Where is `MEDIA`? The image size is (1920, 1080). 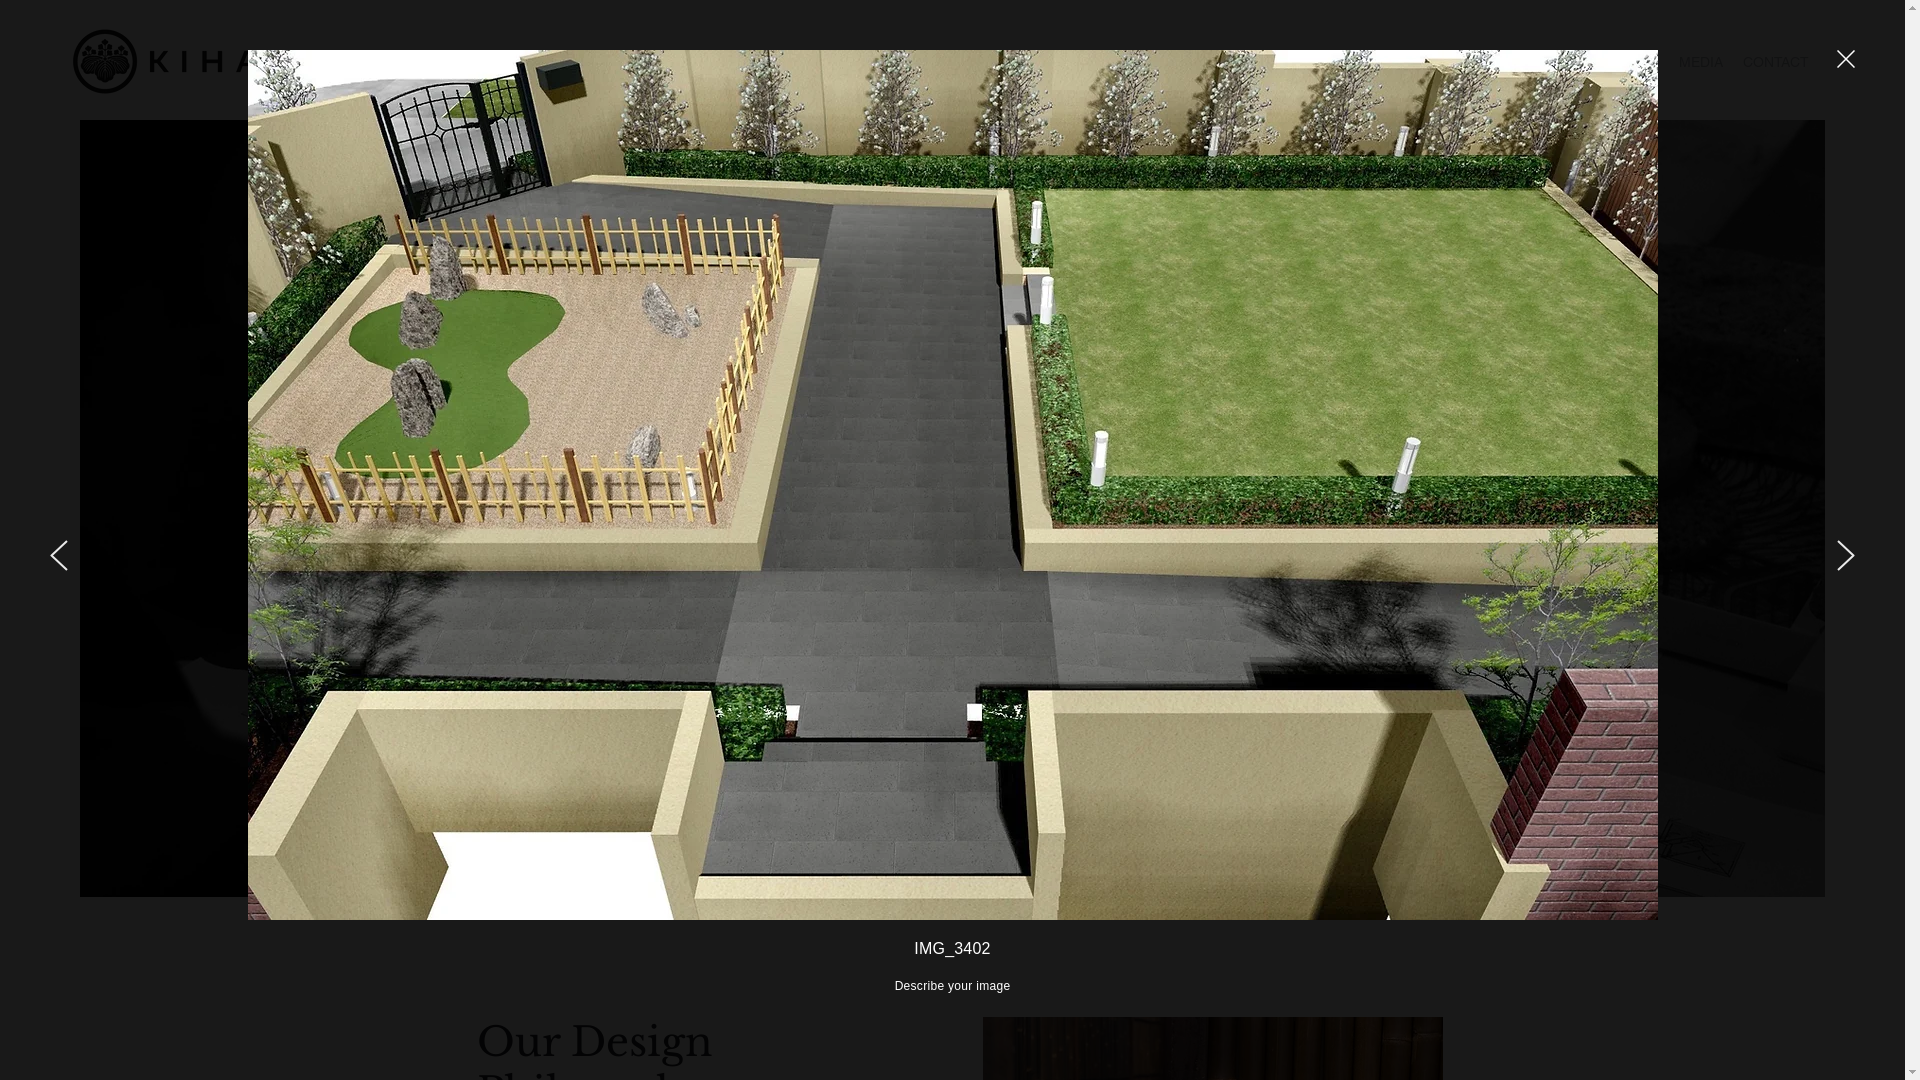
MEDIA is located at coordinates (1701, 62).